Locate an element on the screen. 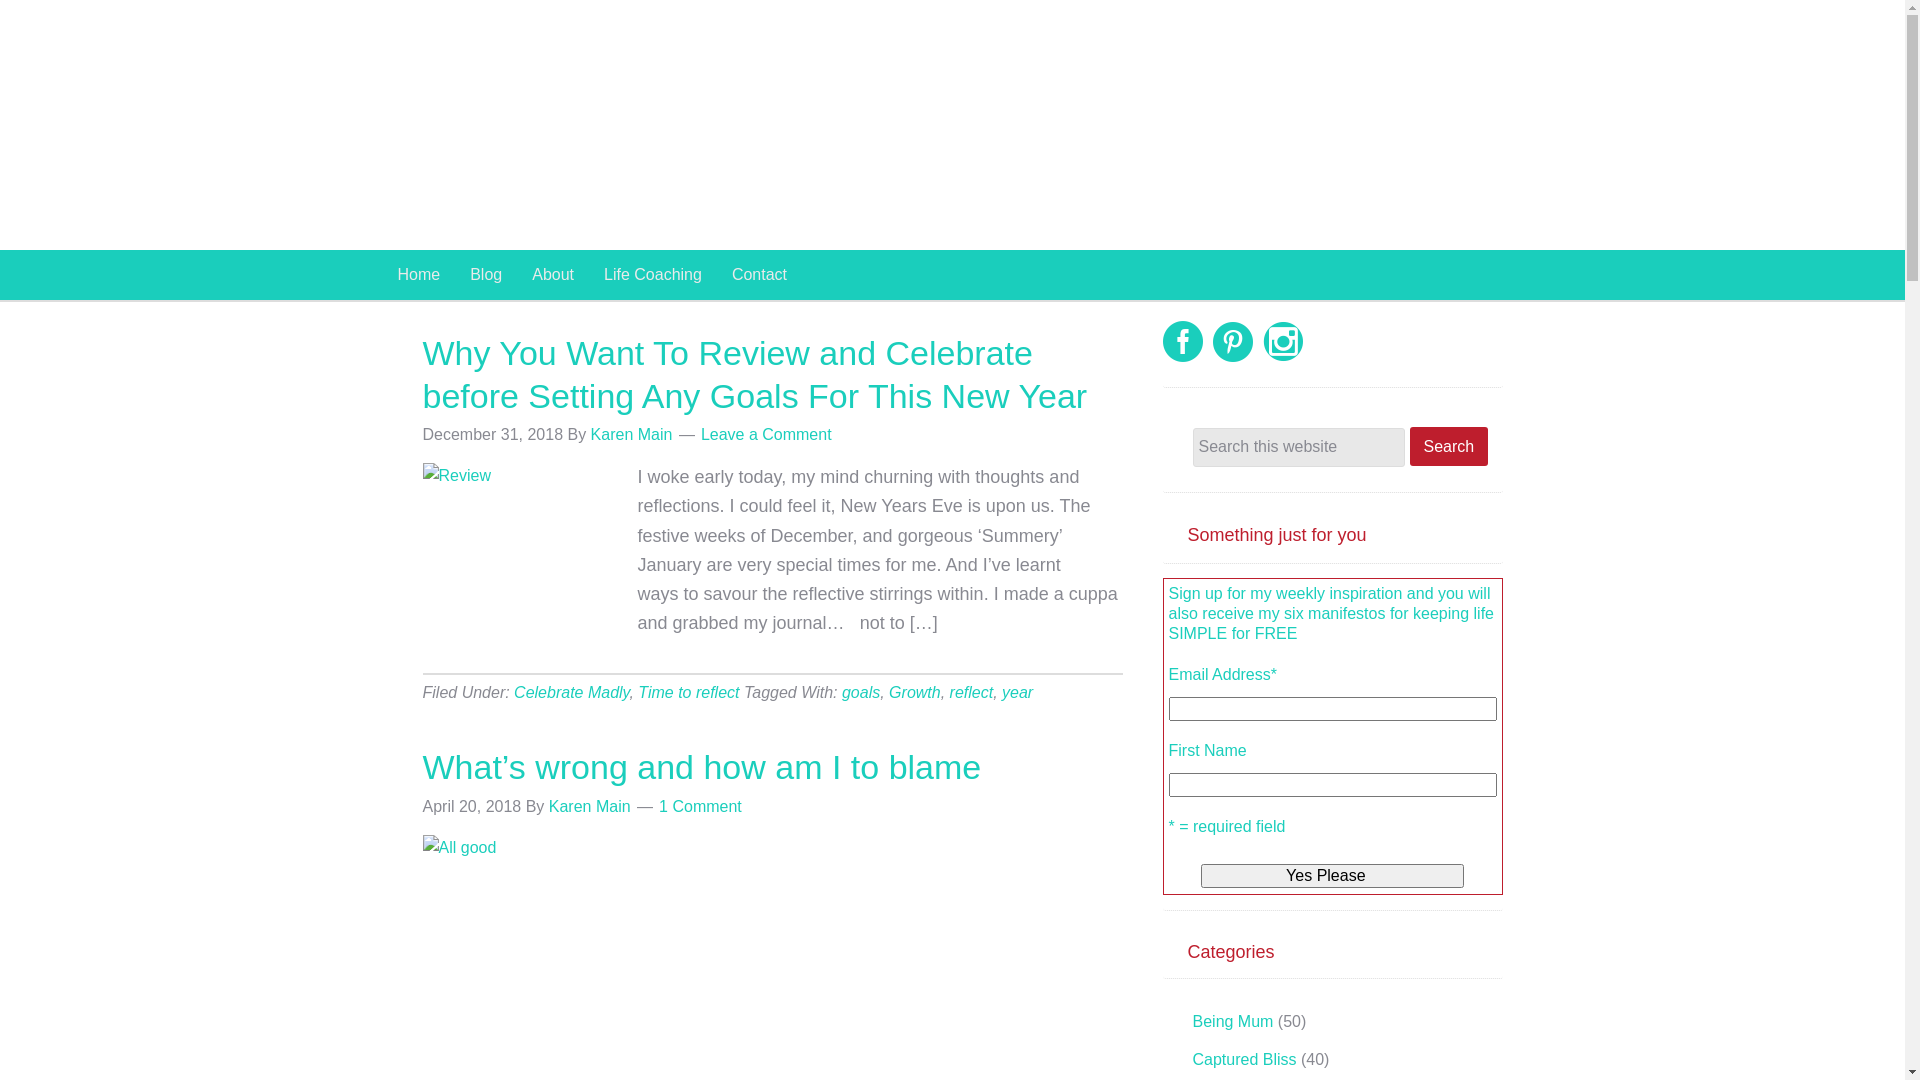  year is located at coordinates (1018, 692).